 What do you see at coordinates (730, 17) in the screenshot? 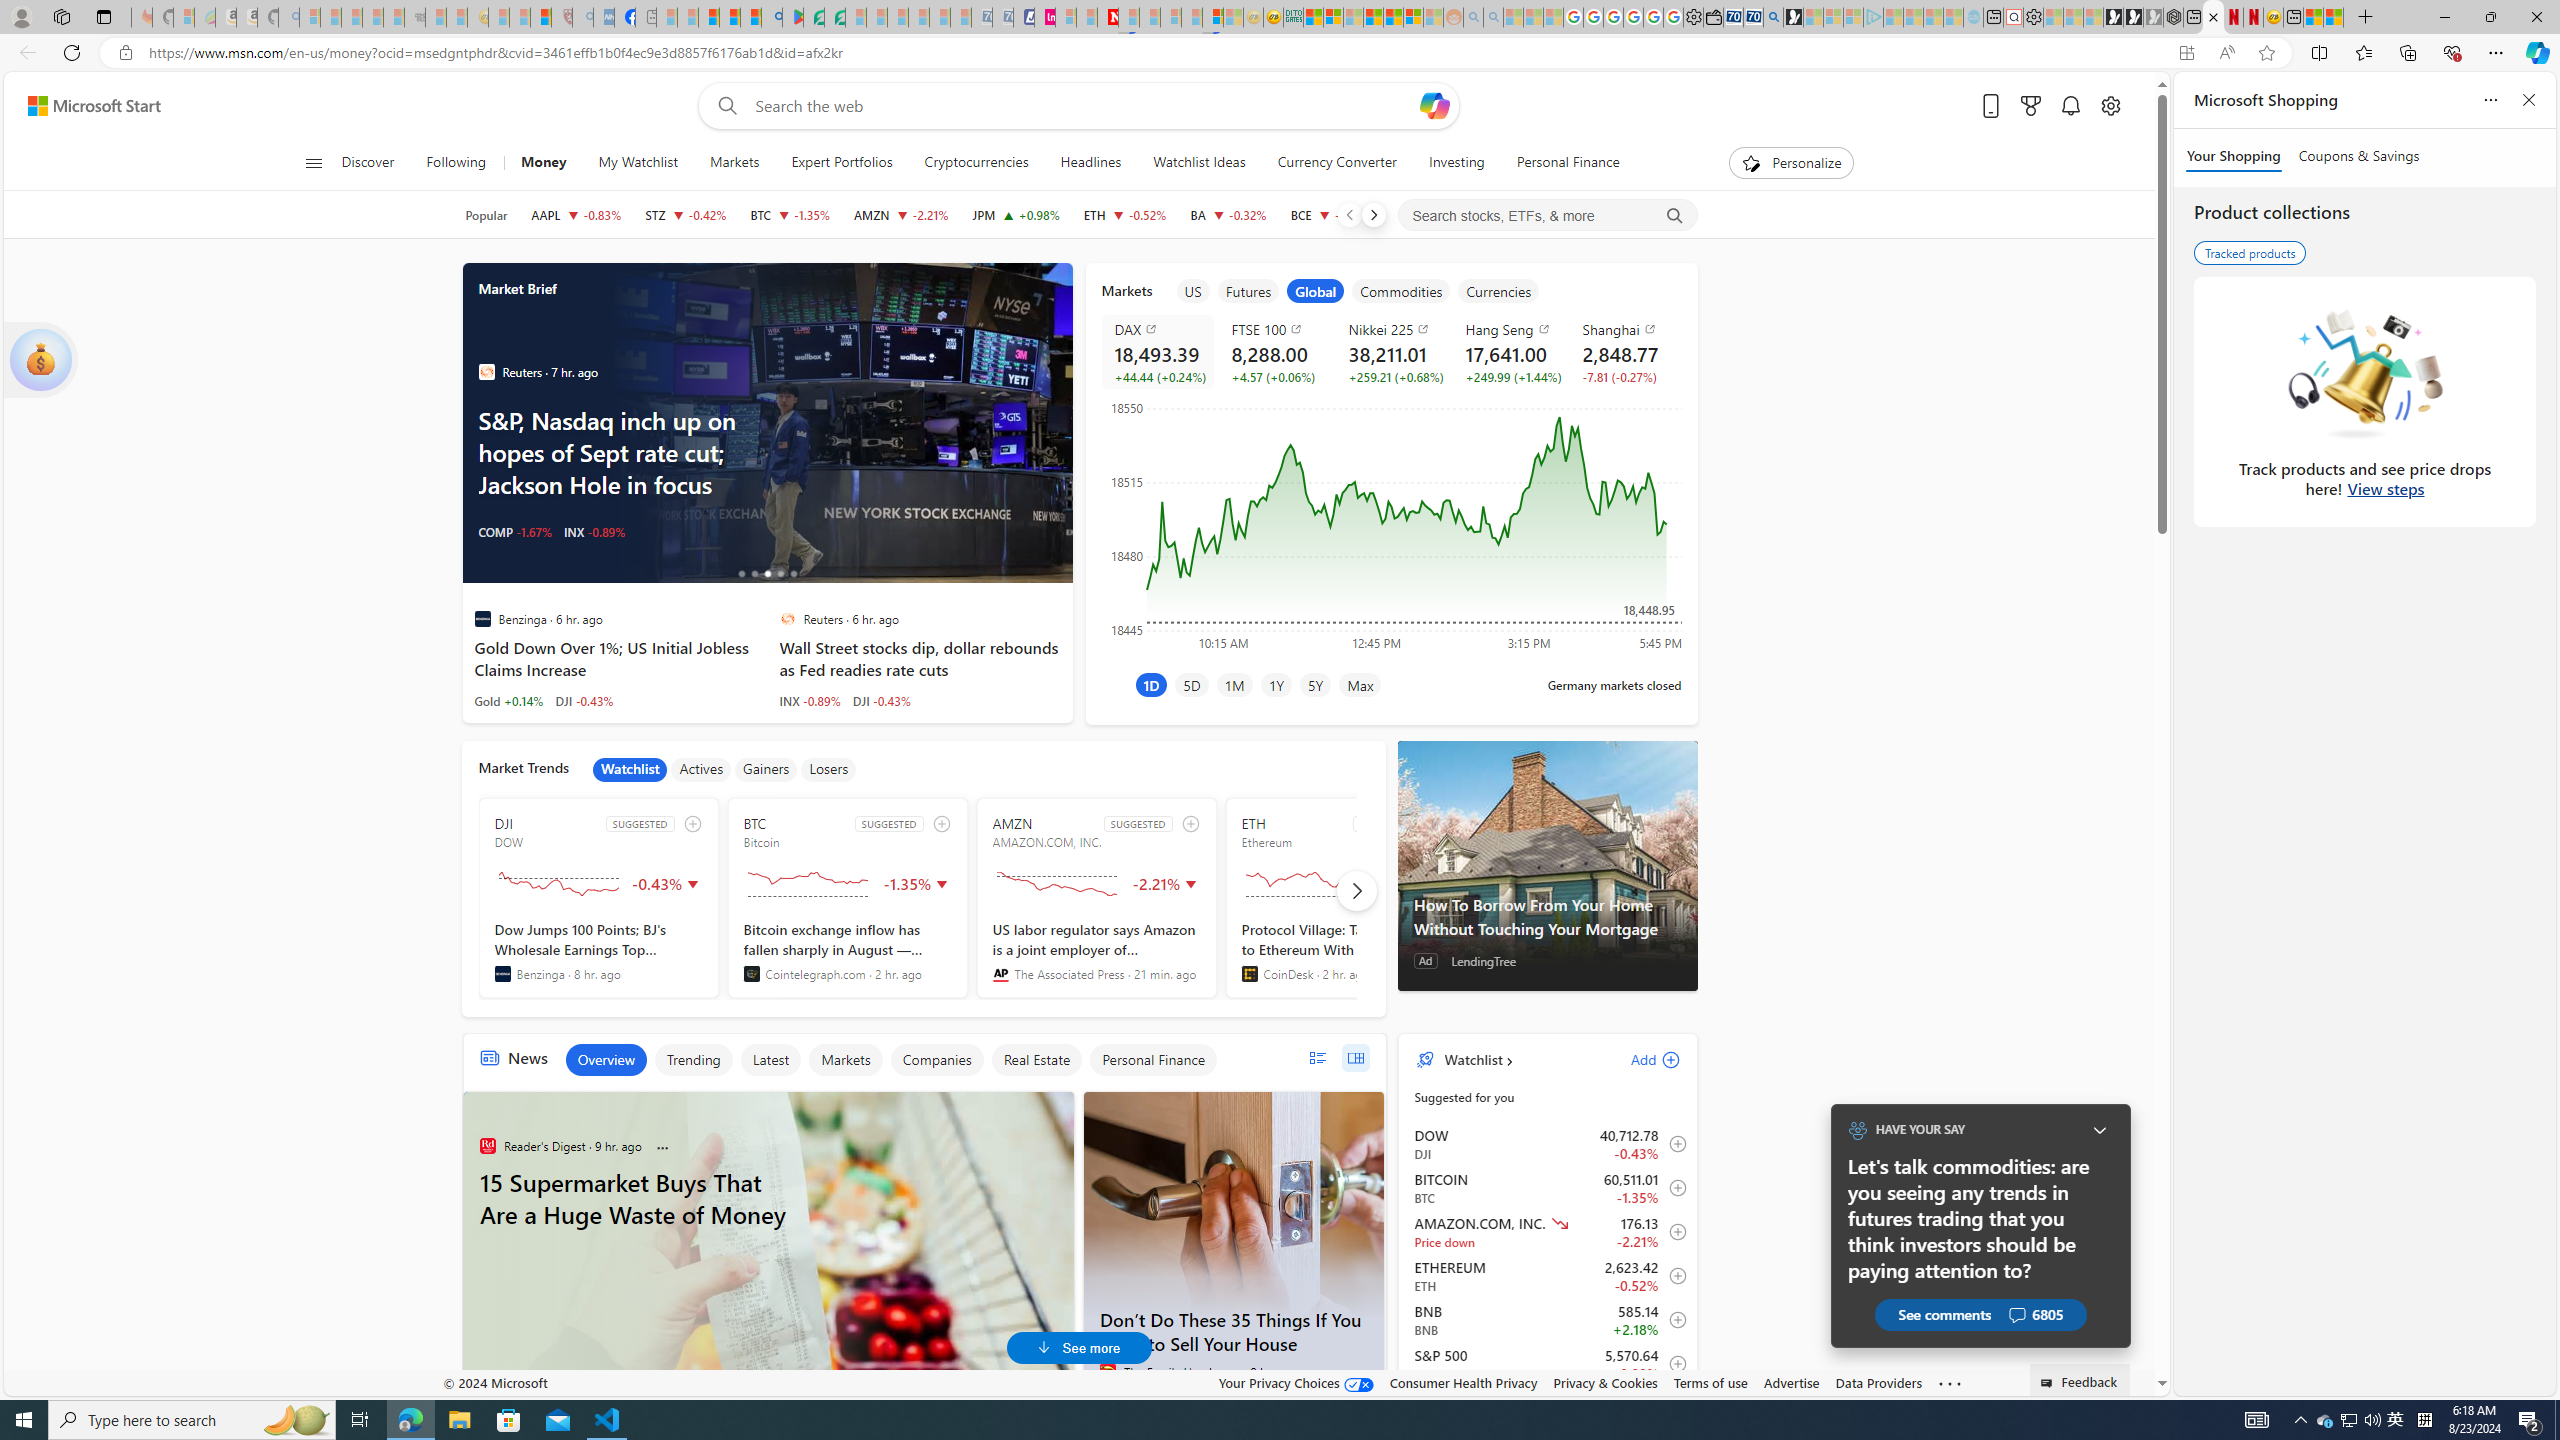
I see `Pets - MSN` at bounding box center [730, 17].